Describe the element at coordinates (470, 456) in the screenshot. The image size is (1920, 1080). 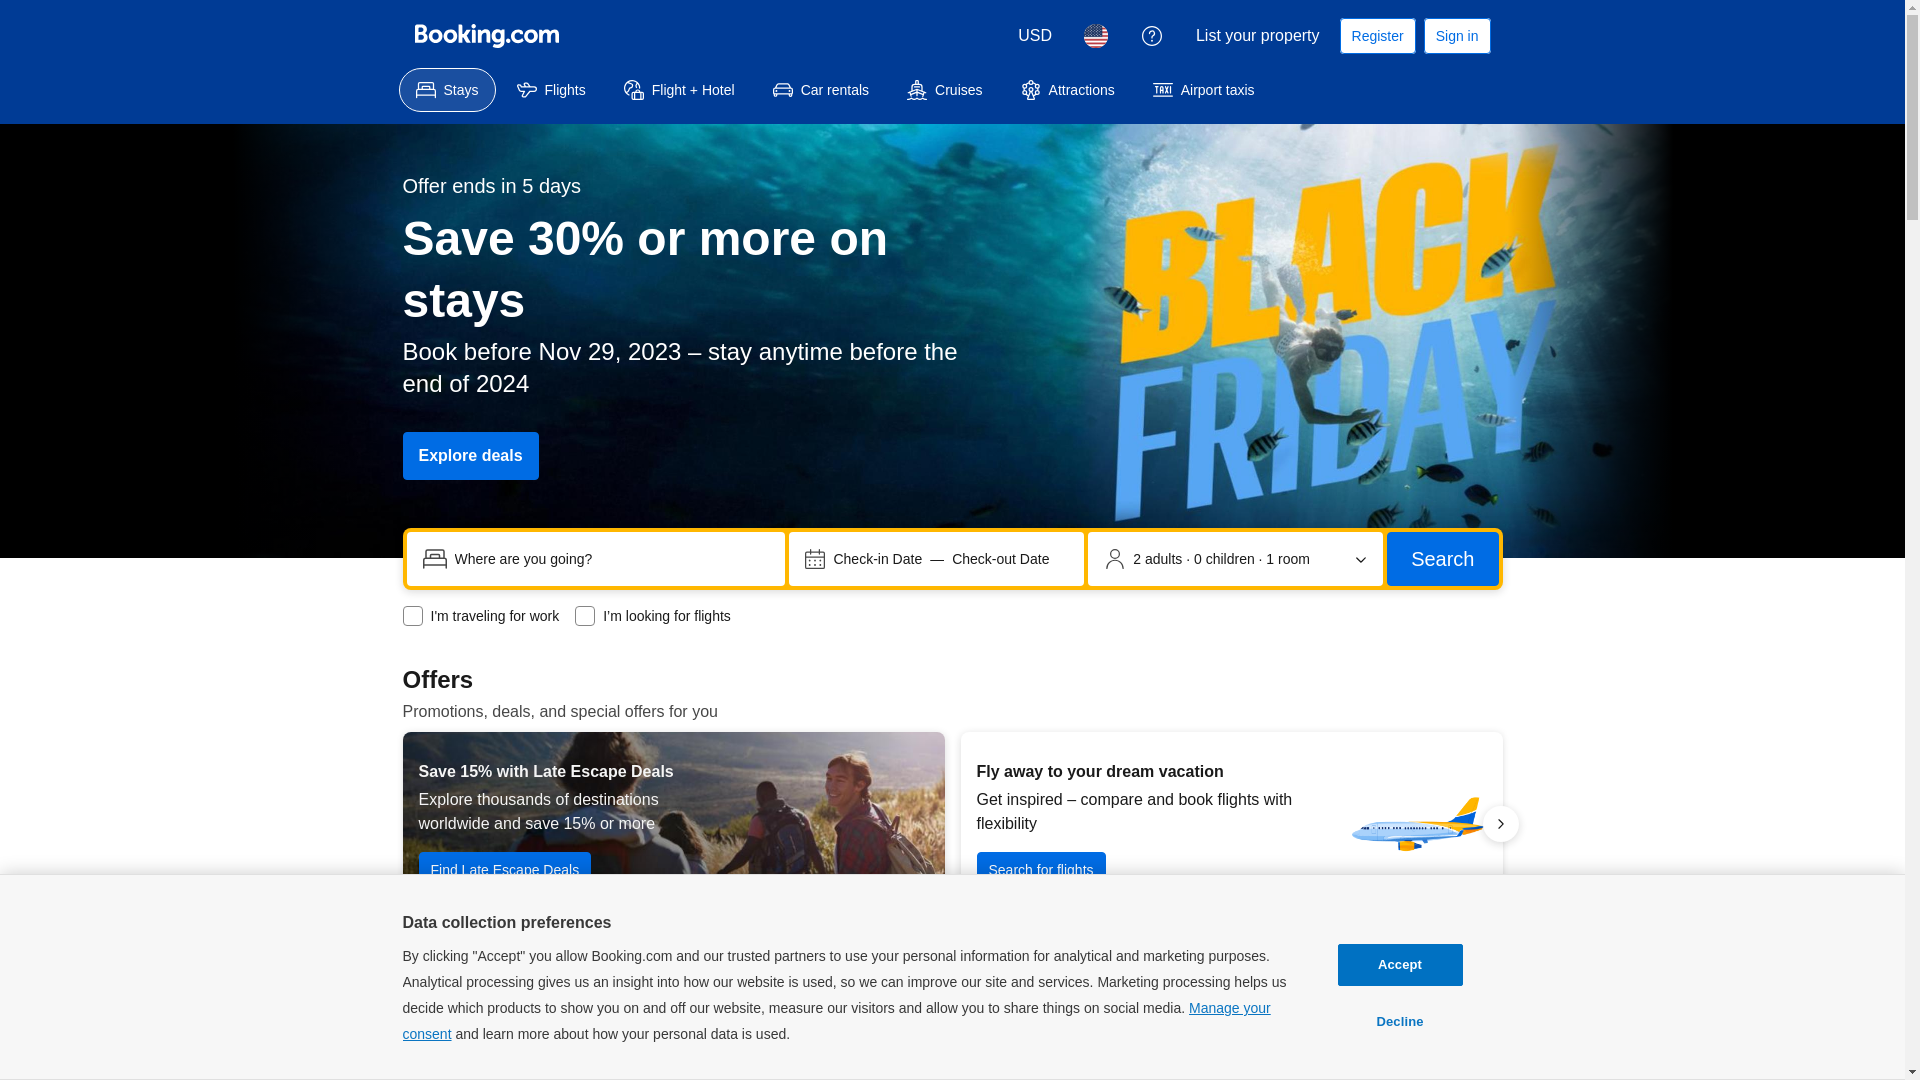
I see `Explore deals` at that location.